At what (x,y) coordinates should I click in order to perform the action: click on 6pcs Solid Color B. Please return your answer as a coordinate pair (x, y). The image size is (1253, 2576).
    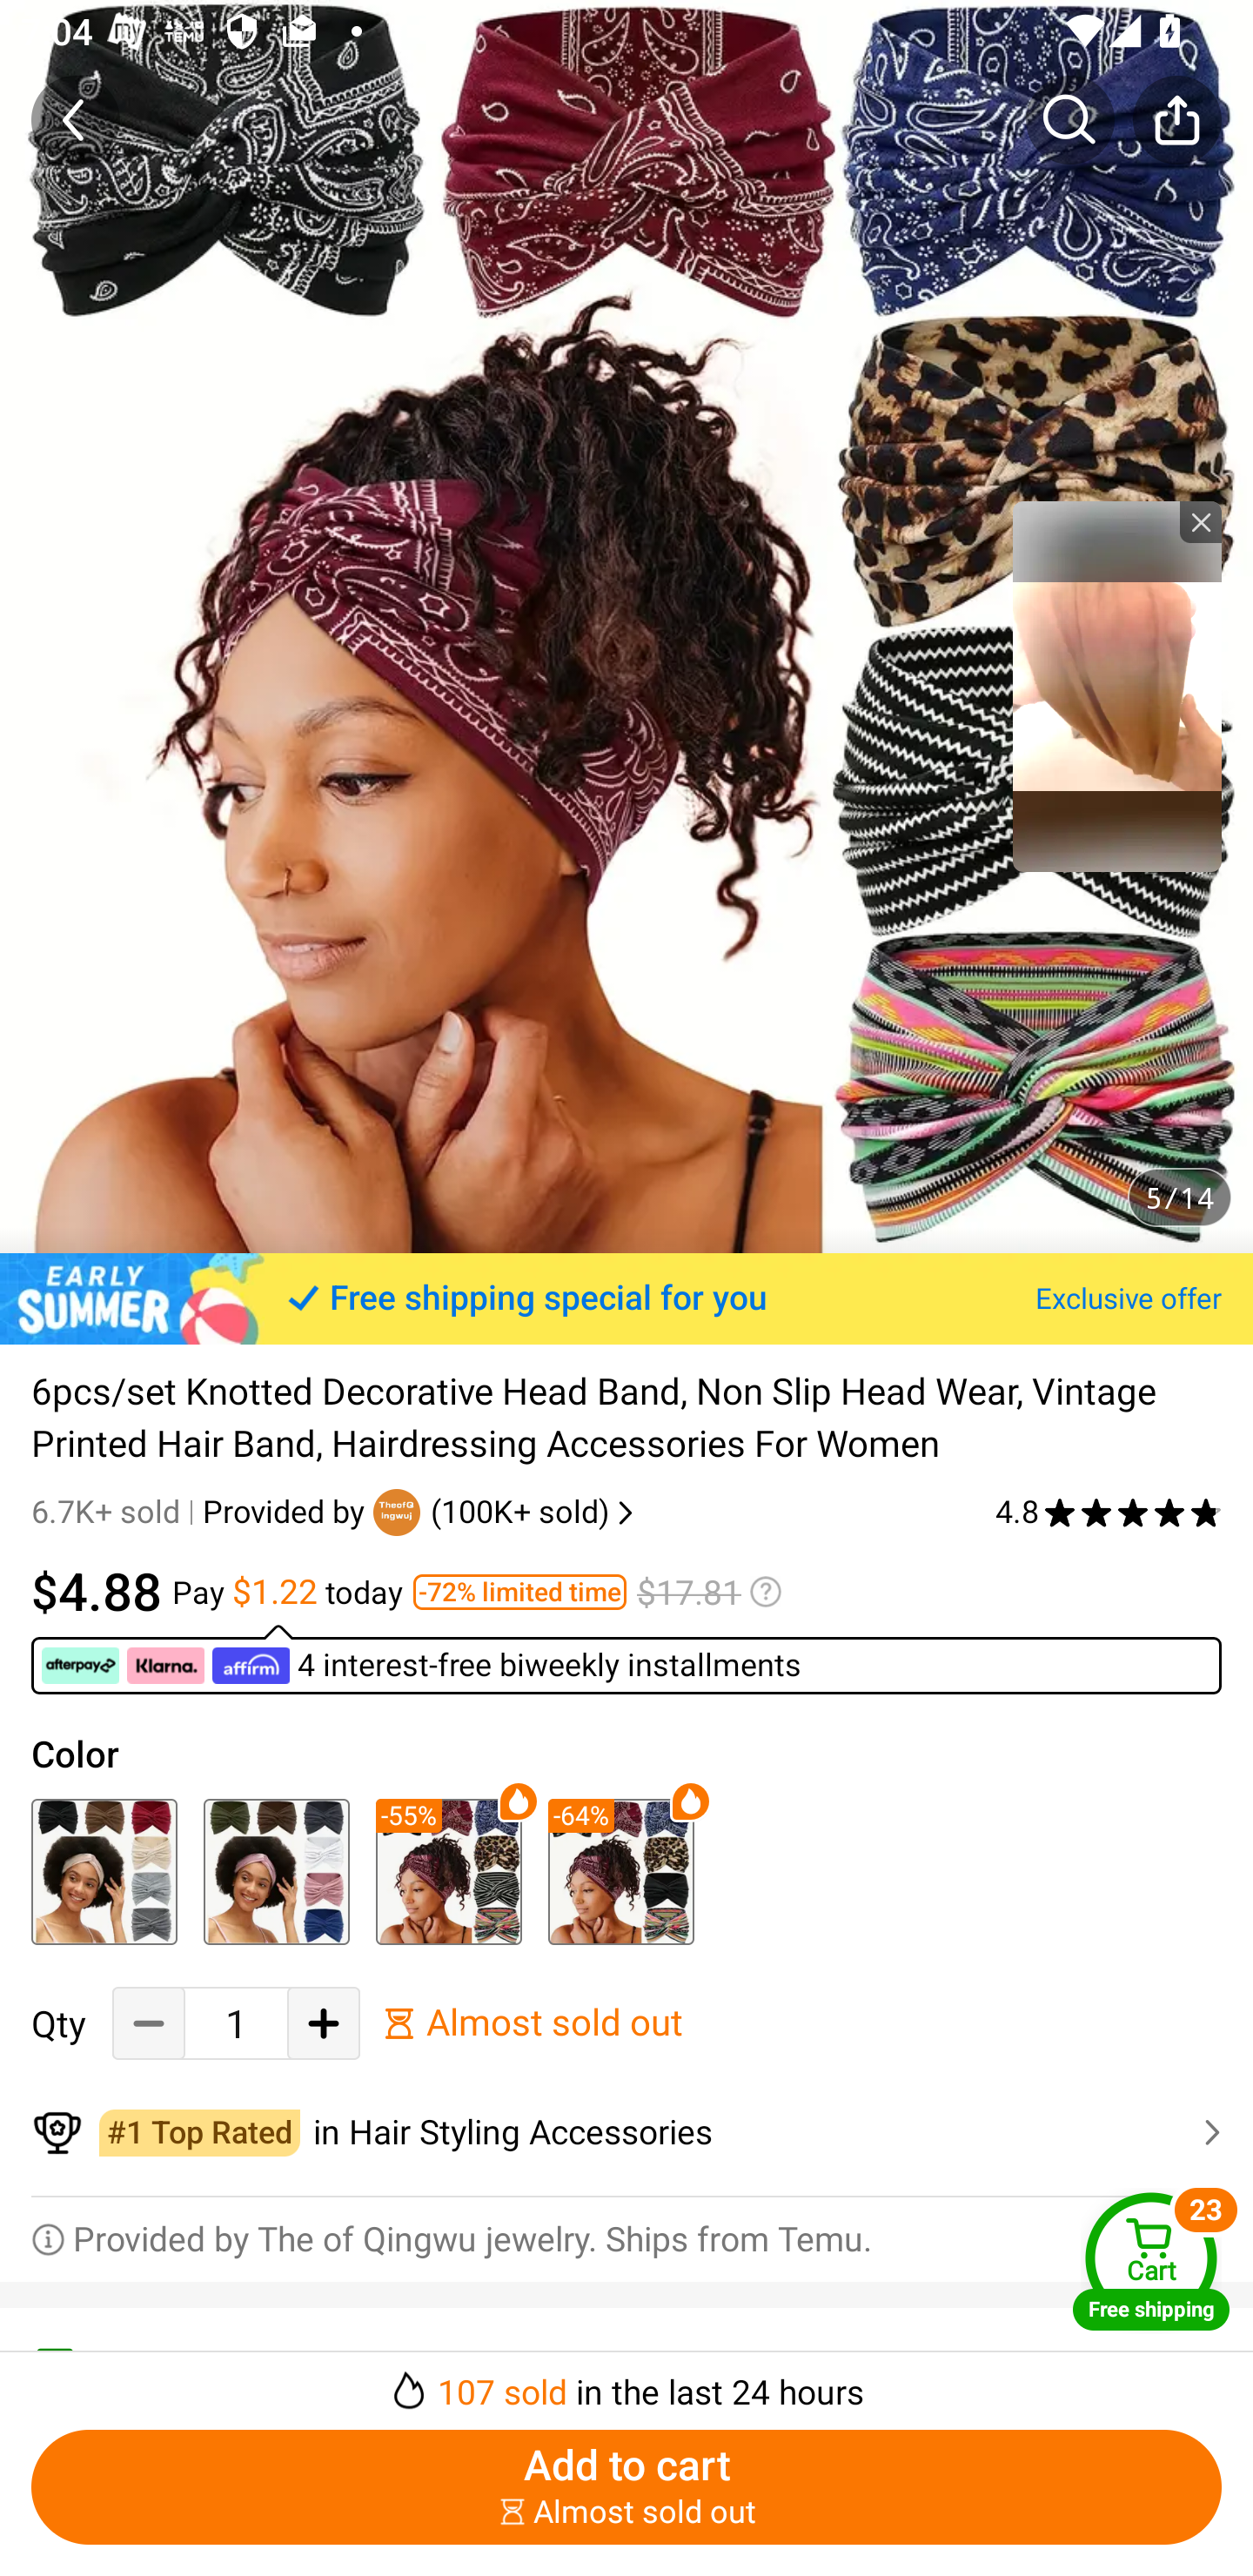
    Looking at the image, I should click on (276, 1871).